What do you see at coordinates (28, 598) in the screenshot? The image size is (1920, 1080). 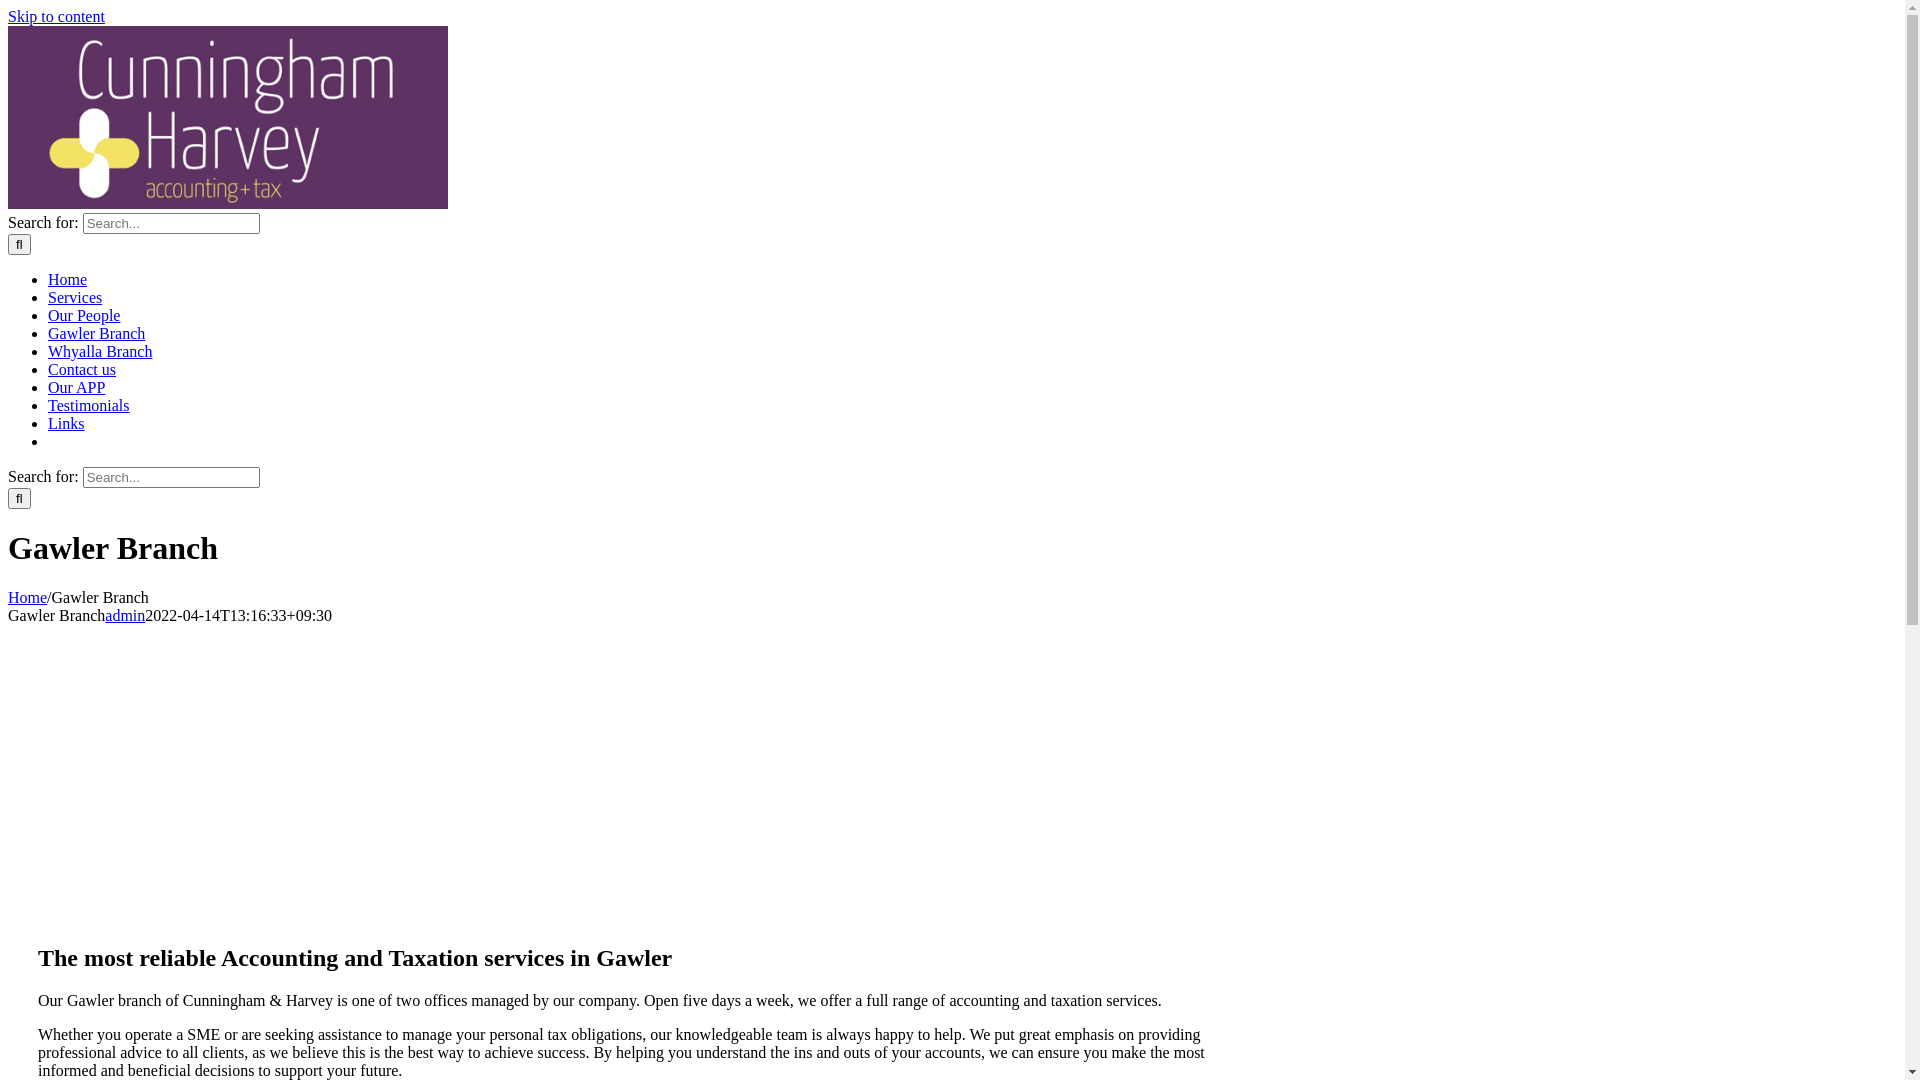 I see `Home` at bounding box center [28, 598].